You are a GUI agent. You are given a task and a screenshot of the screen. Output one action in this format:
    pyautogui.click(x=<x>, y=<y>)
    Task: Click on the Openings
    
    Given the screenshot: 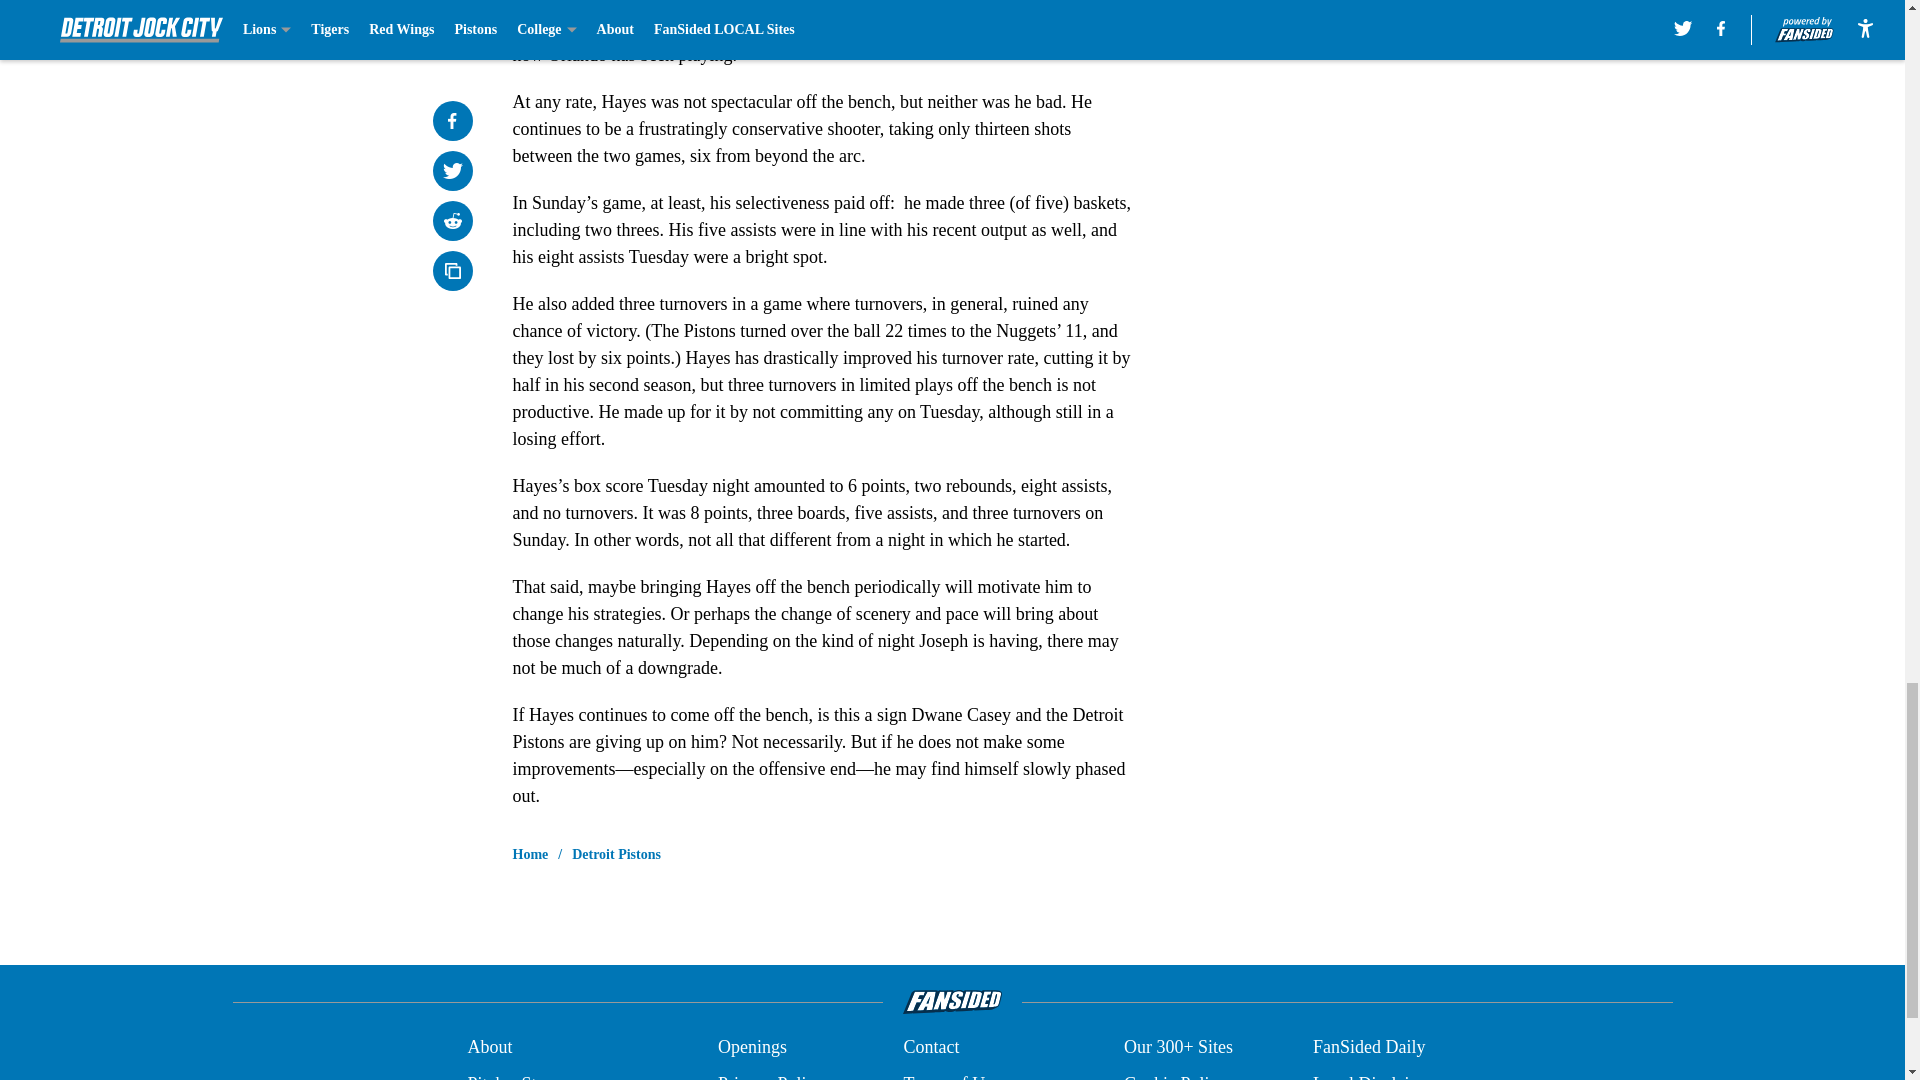 What is the action you would take?
    pyautogui.click(x=752, y=1046)
    